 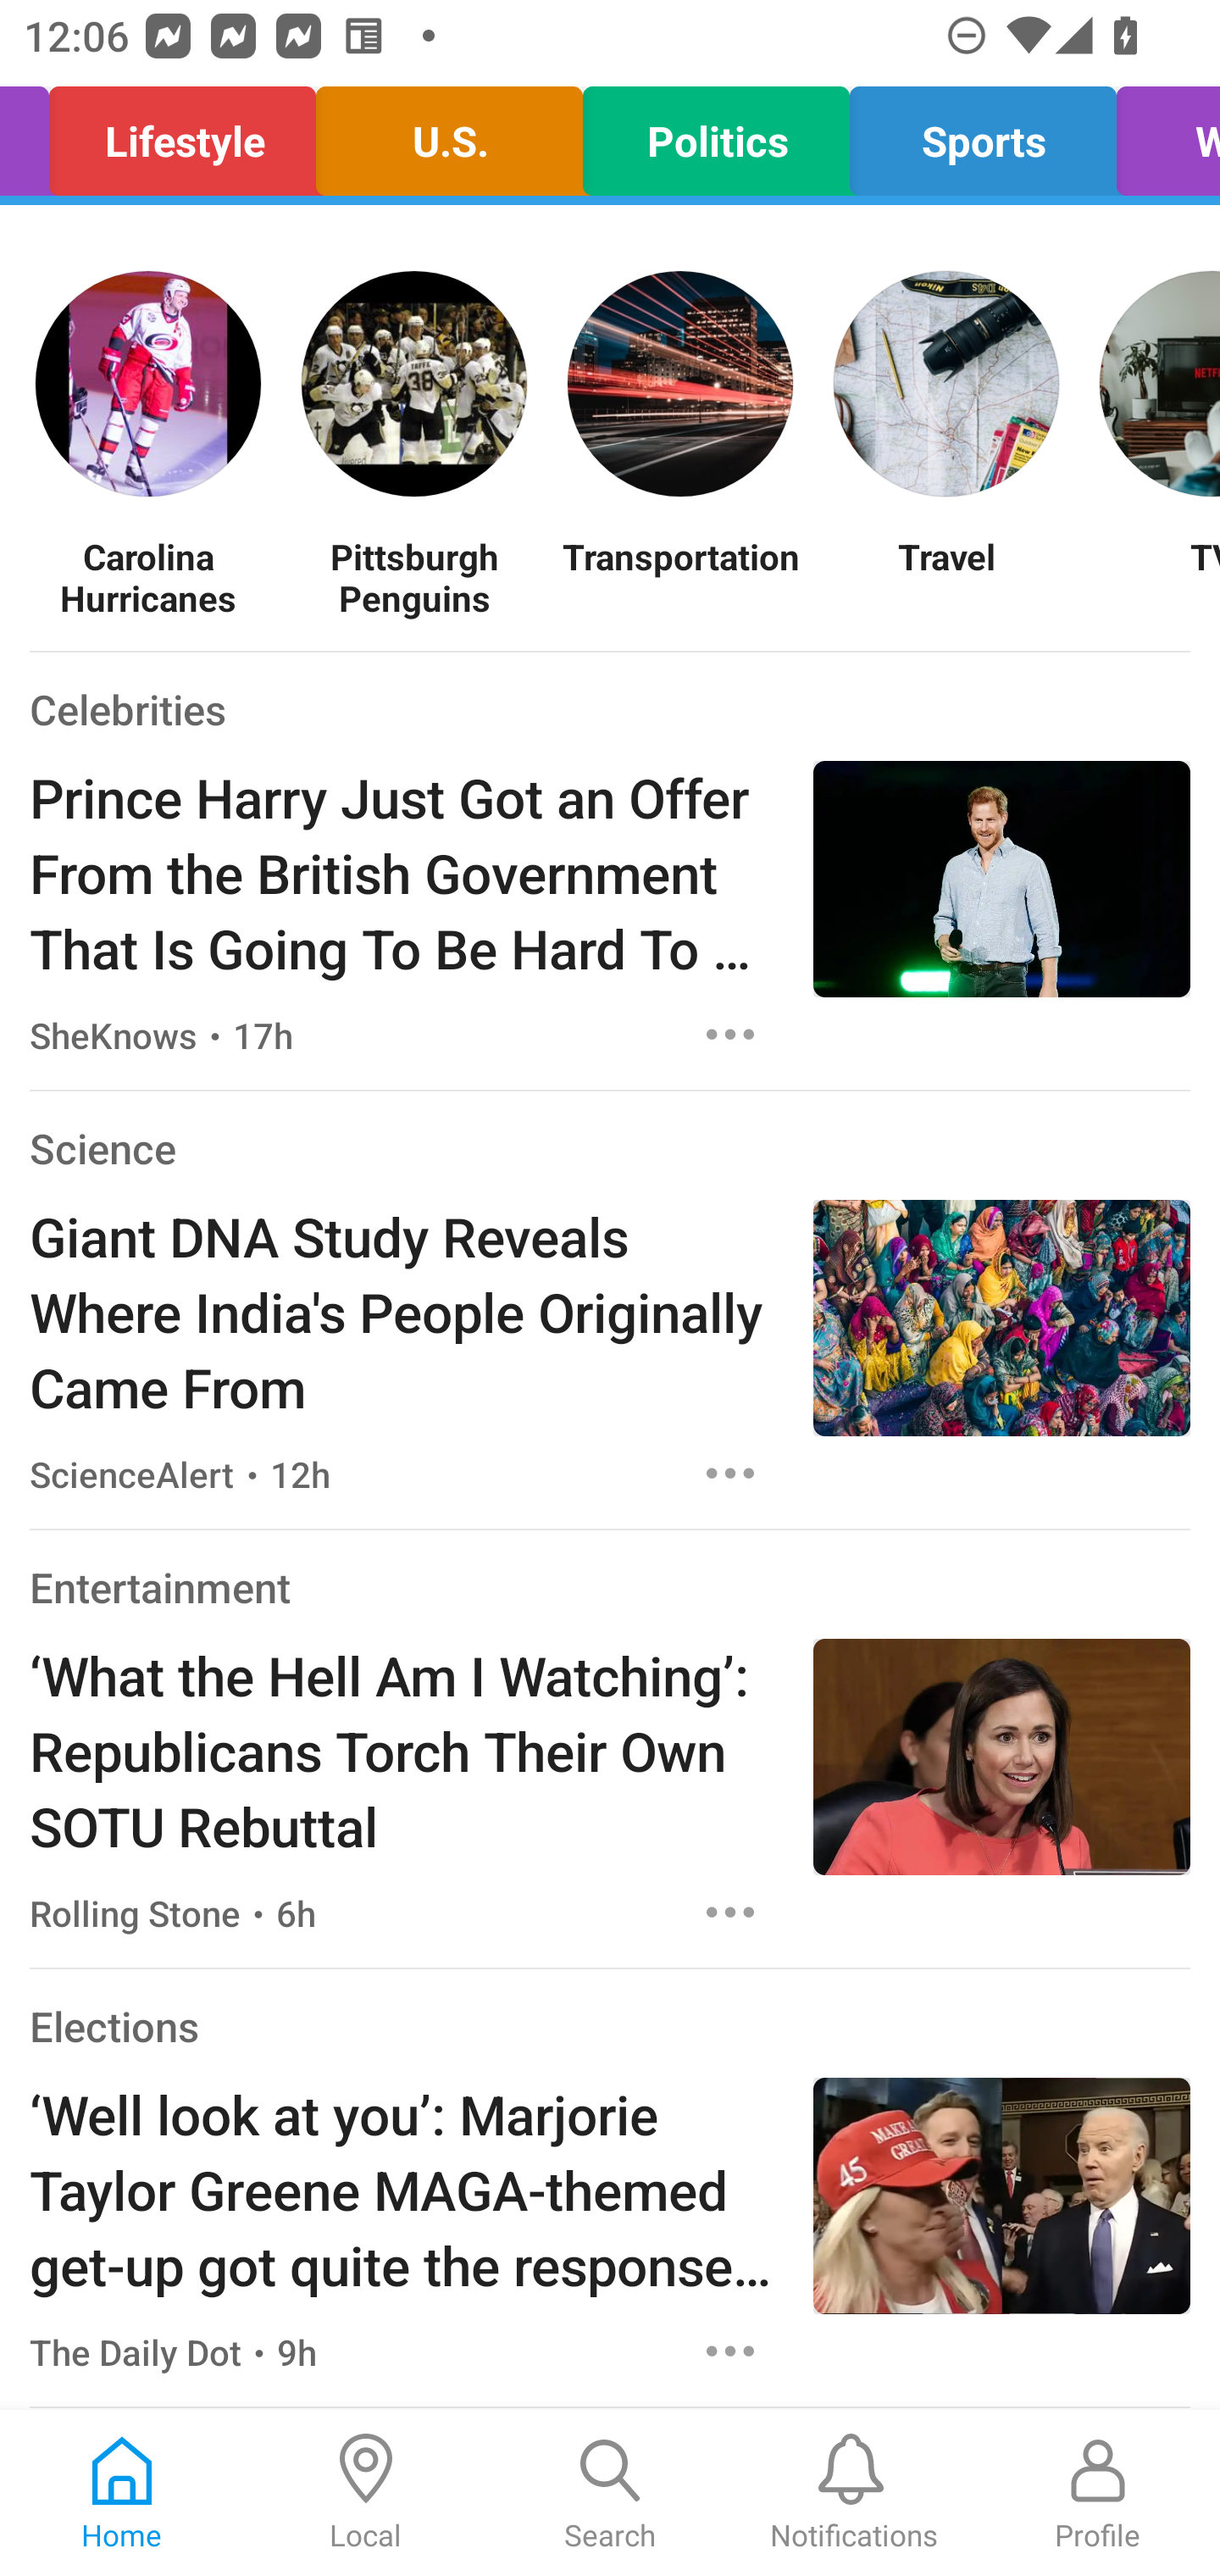 I want to click on Science, so click(x=102, y=1149).